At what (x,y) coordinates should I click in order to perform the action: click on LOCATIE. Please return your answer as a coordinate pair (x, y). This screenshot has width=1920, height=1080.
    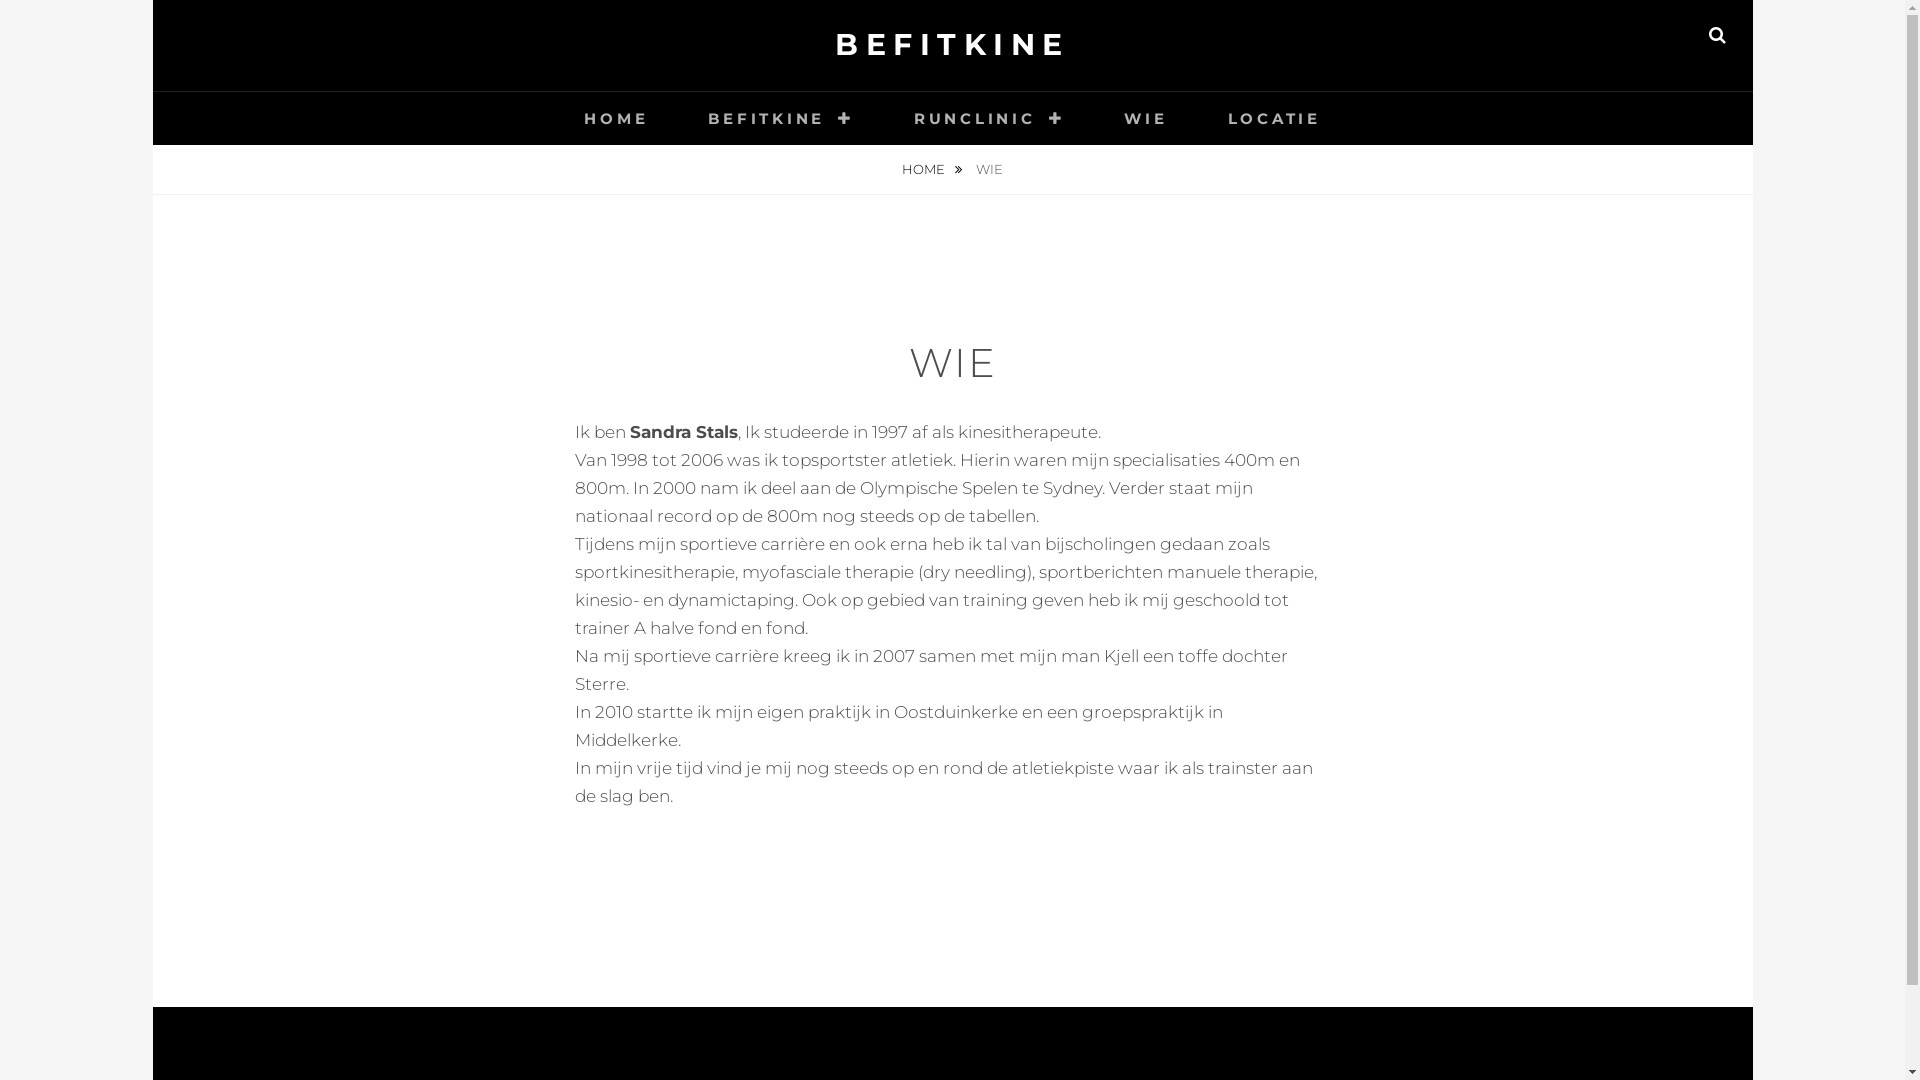
    Looking at the image, I should click on (1274, 118).